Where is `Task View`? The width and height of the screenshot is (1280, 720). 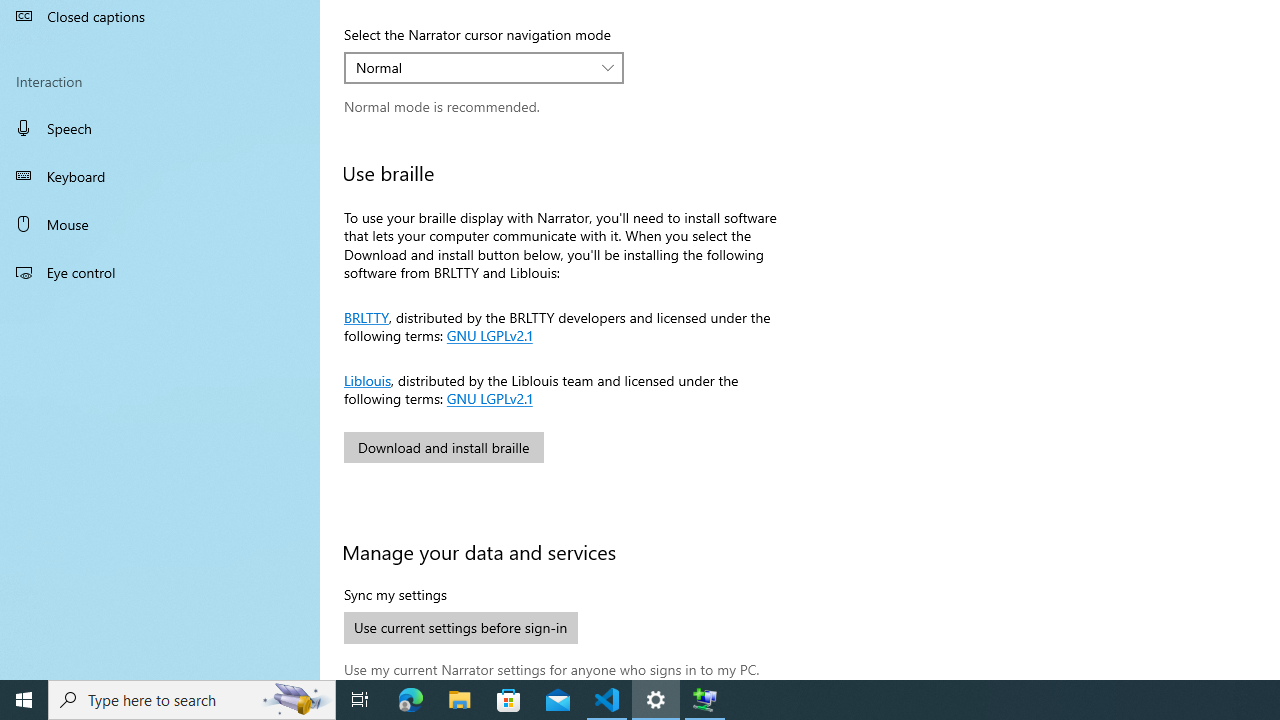 Task View is located at coordinates (360, 700).